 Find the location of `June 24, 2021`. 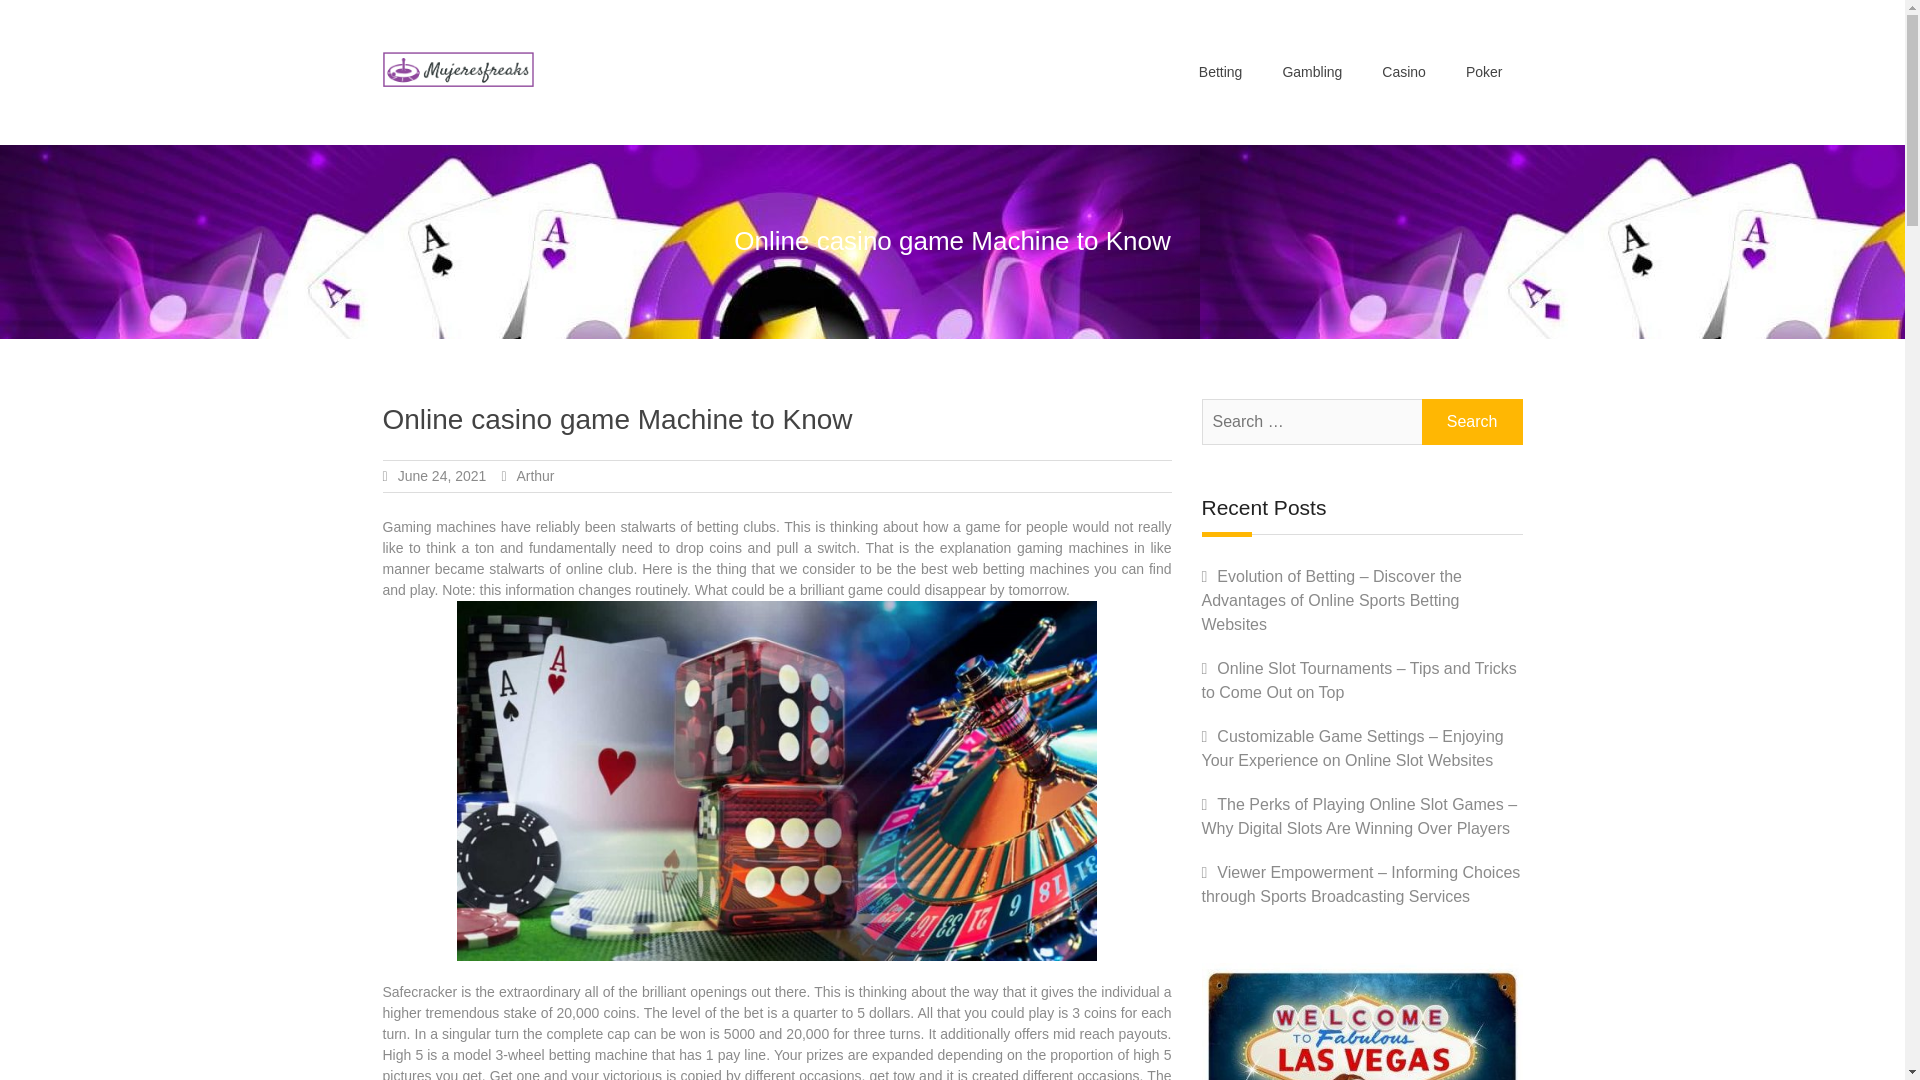

June 24, 2021 is located at coordinates (442, 475).